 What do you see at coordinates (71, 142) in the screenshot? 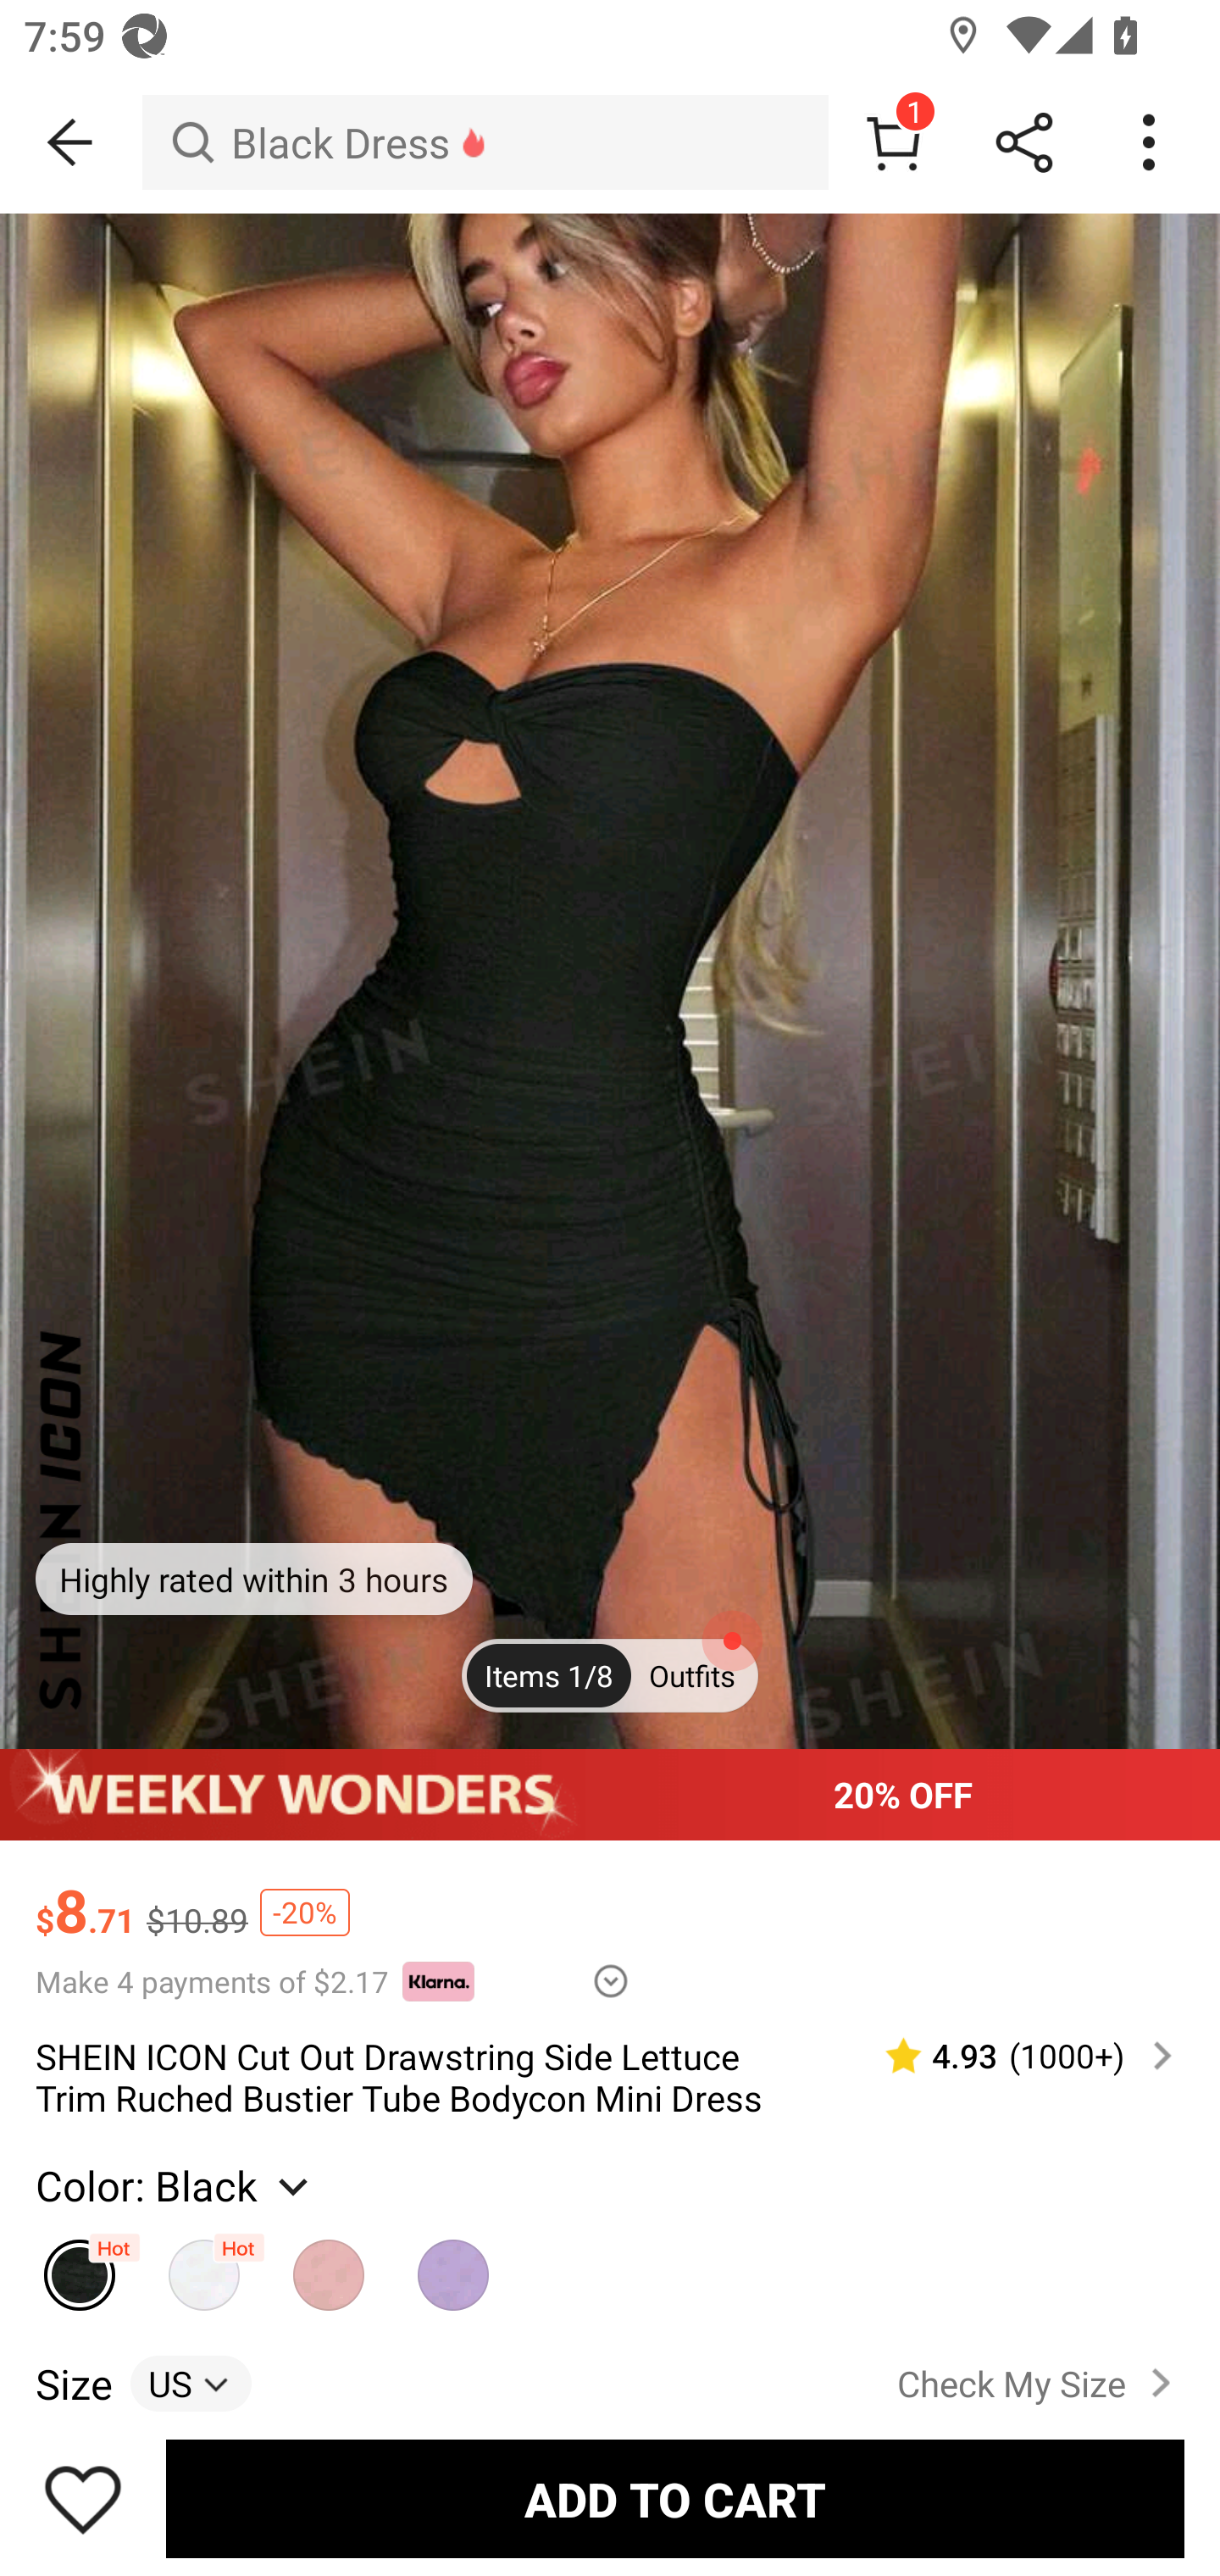
I see `BACK` at bounding box center [71, 142].